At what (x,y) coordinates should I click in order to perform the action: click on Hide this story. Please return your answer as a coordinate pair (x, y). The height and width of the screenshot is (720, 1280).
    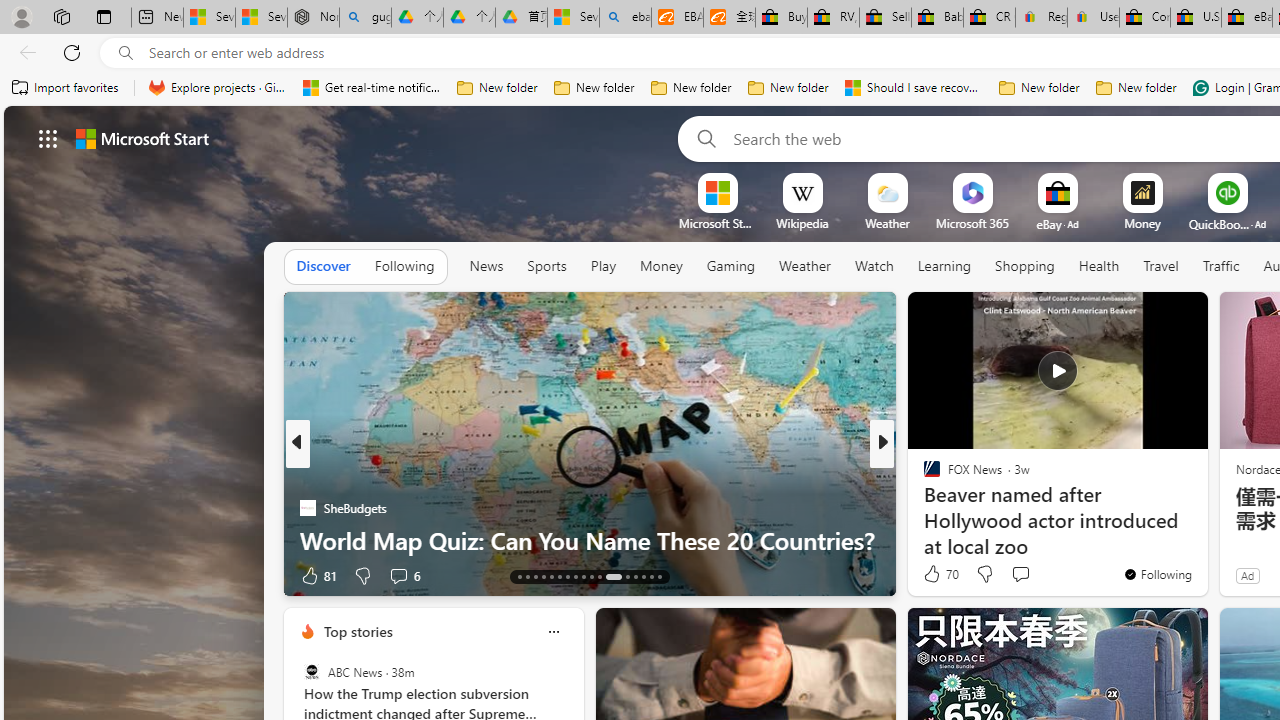
    Looking at the image, I should click on (1147, 316).